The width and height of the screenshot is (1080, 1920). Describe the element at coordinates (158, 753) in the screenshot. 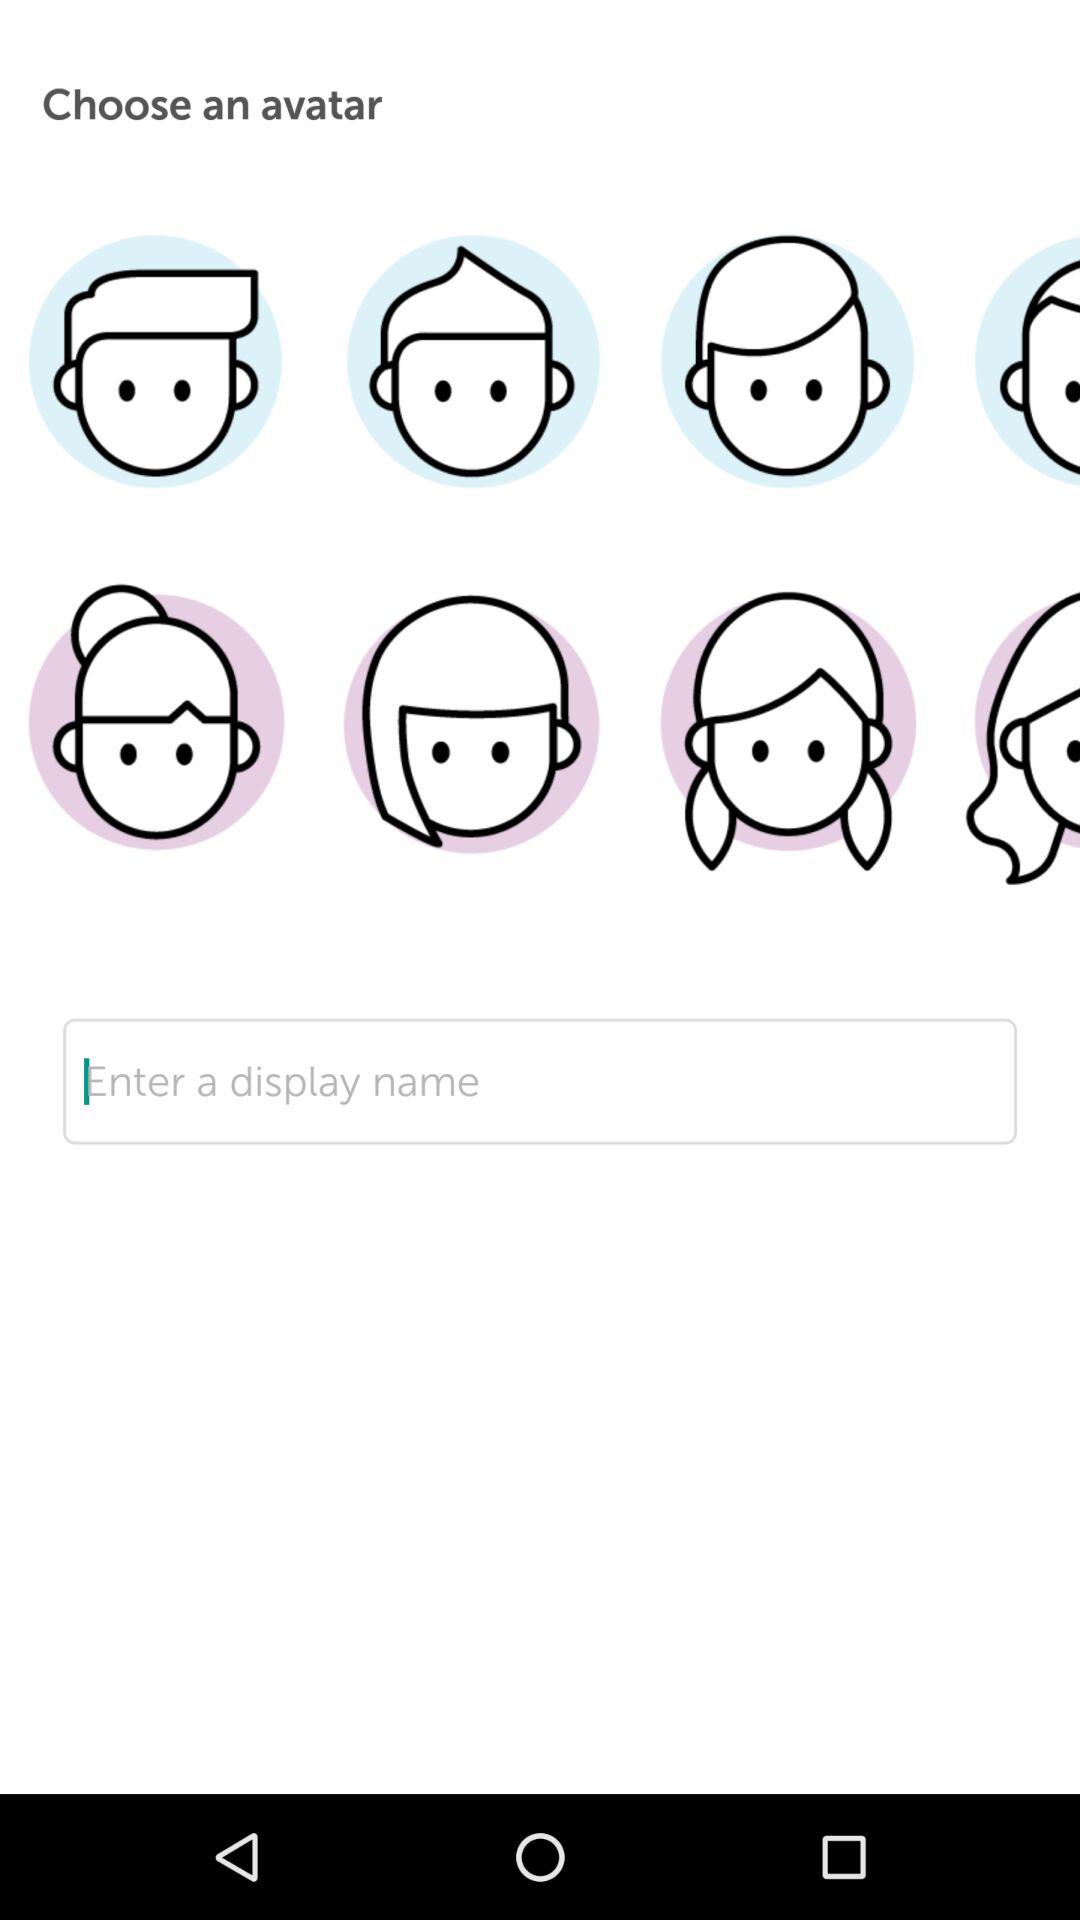

I see `chooses the avatar` at that location.